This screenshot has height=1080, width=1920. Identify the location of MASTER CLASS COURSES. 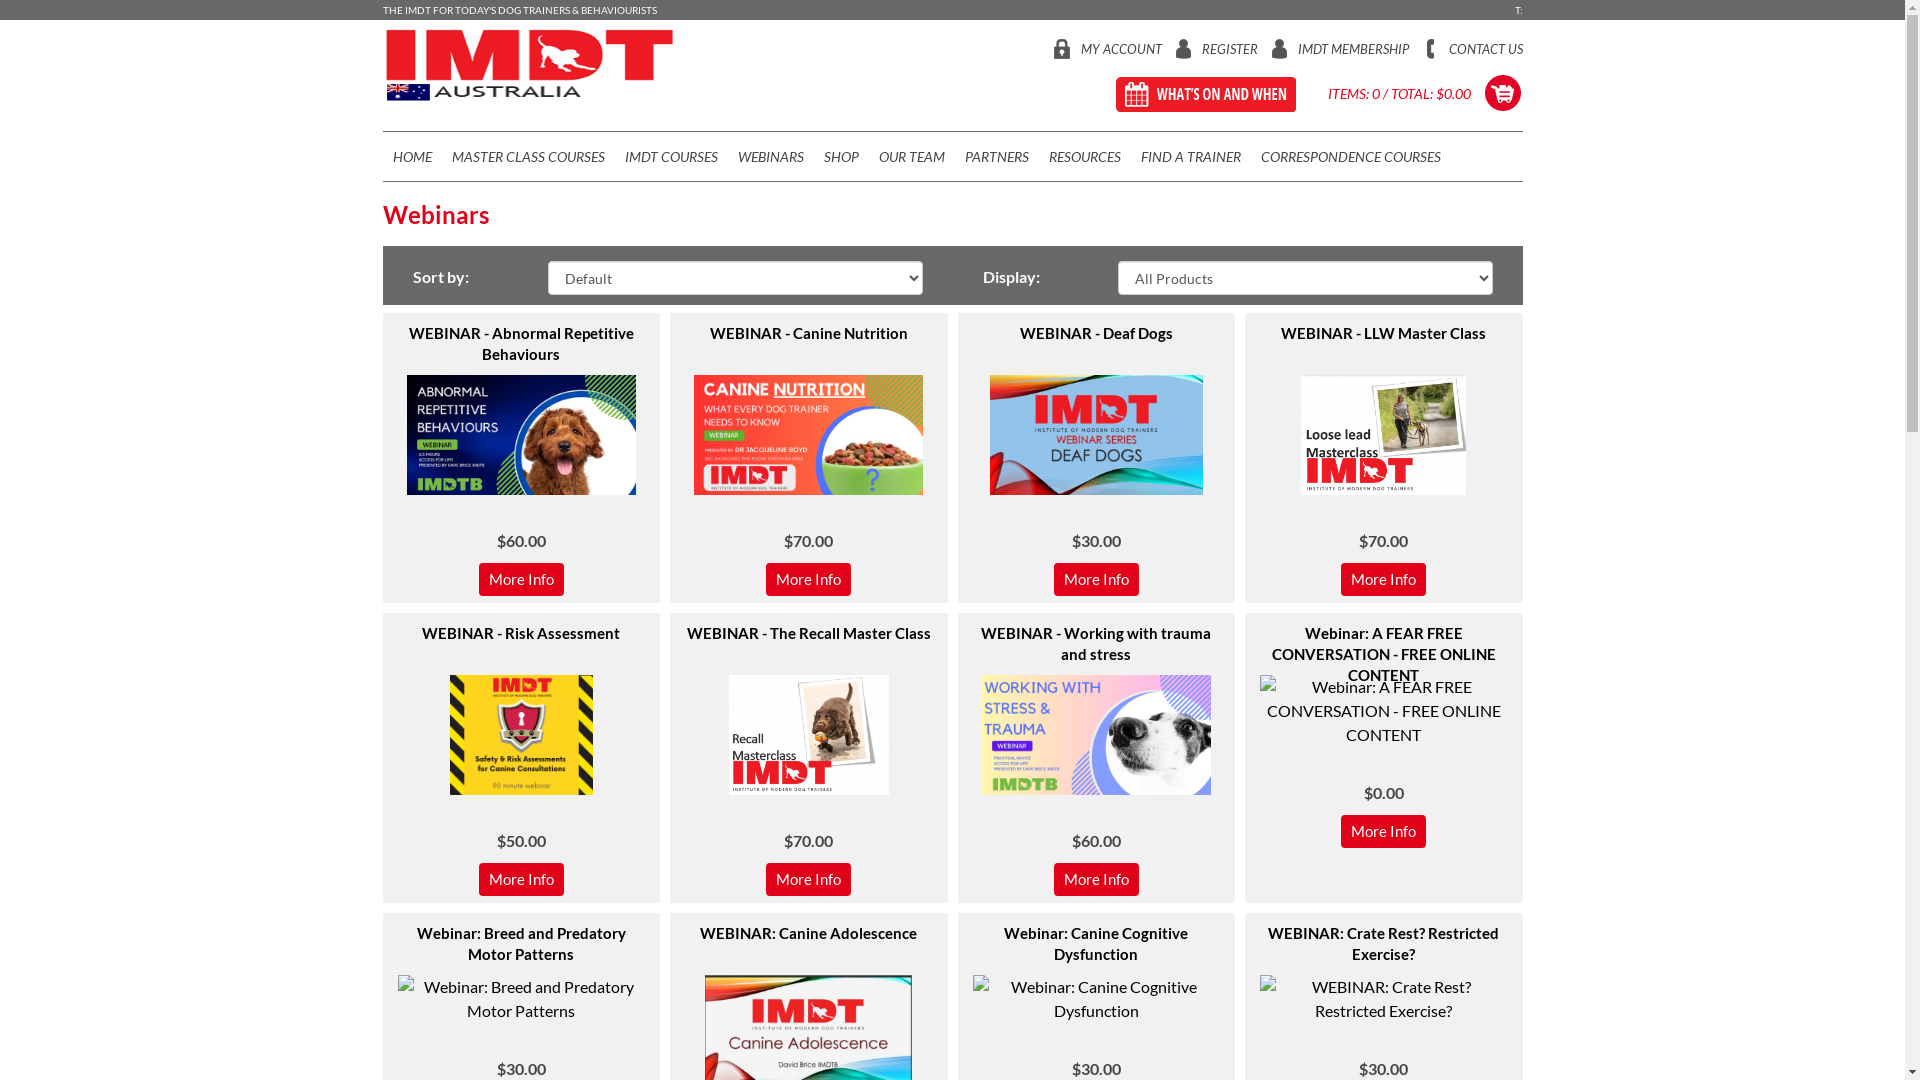
(528, 156).